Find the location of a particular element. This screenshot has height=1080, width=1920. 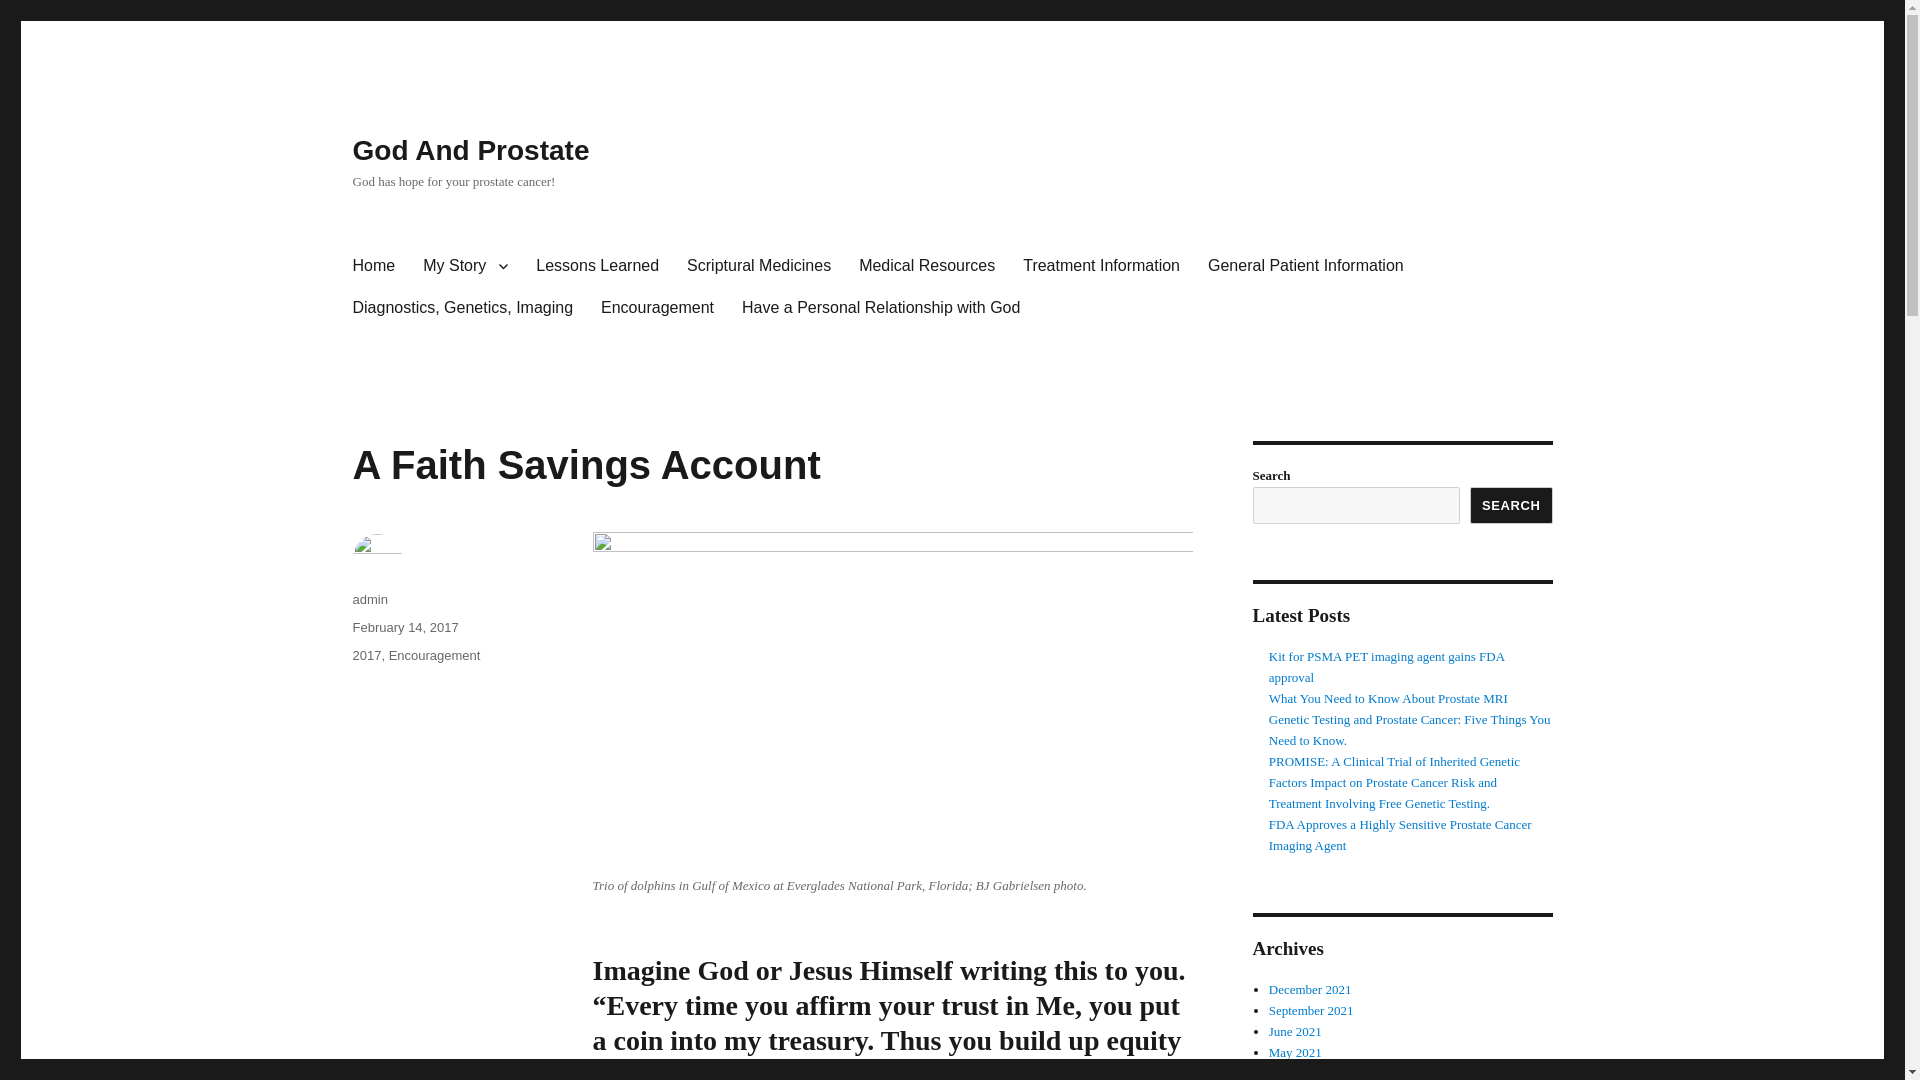

Kit for PSMA PET imaging agent gains FDA approval is located at coordinates (1387, 666).